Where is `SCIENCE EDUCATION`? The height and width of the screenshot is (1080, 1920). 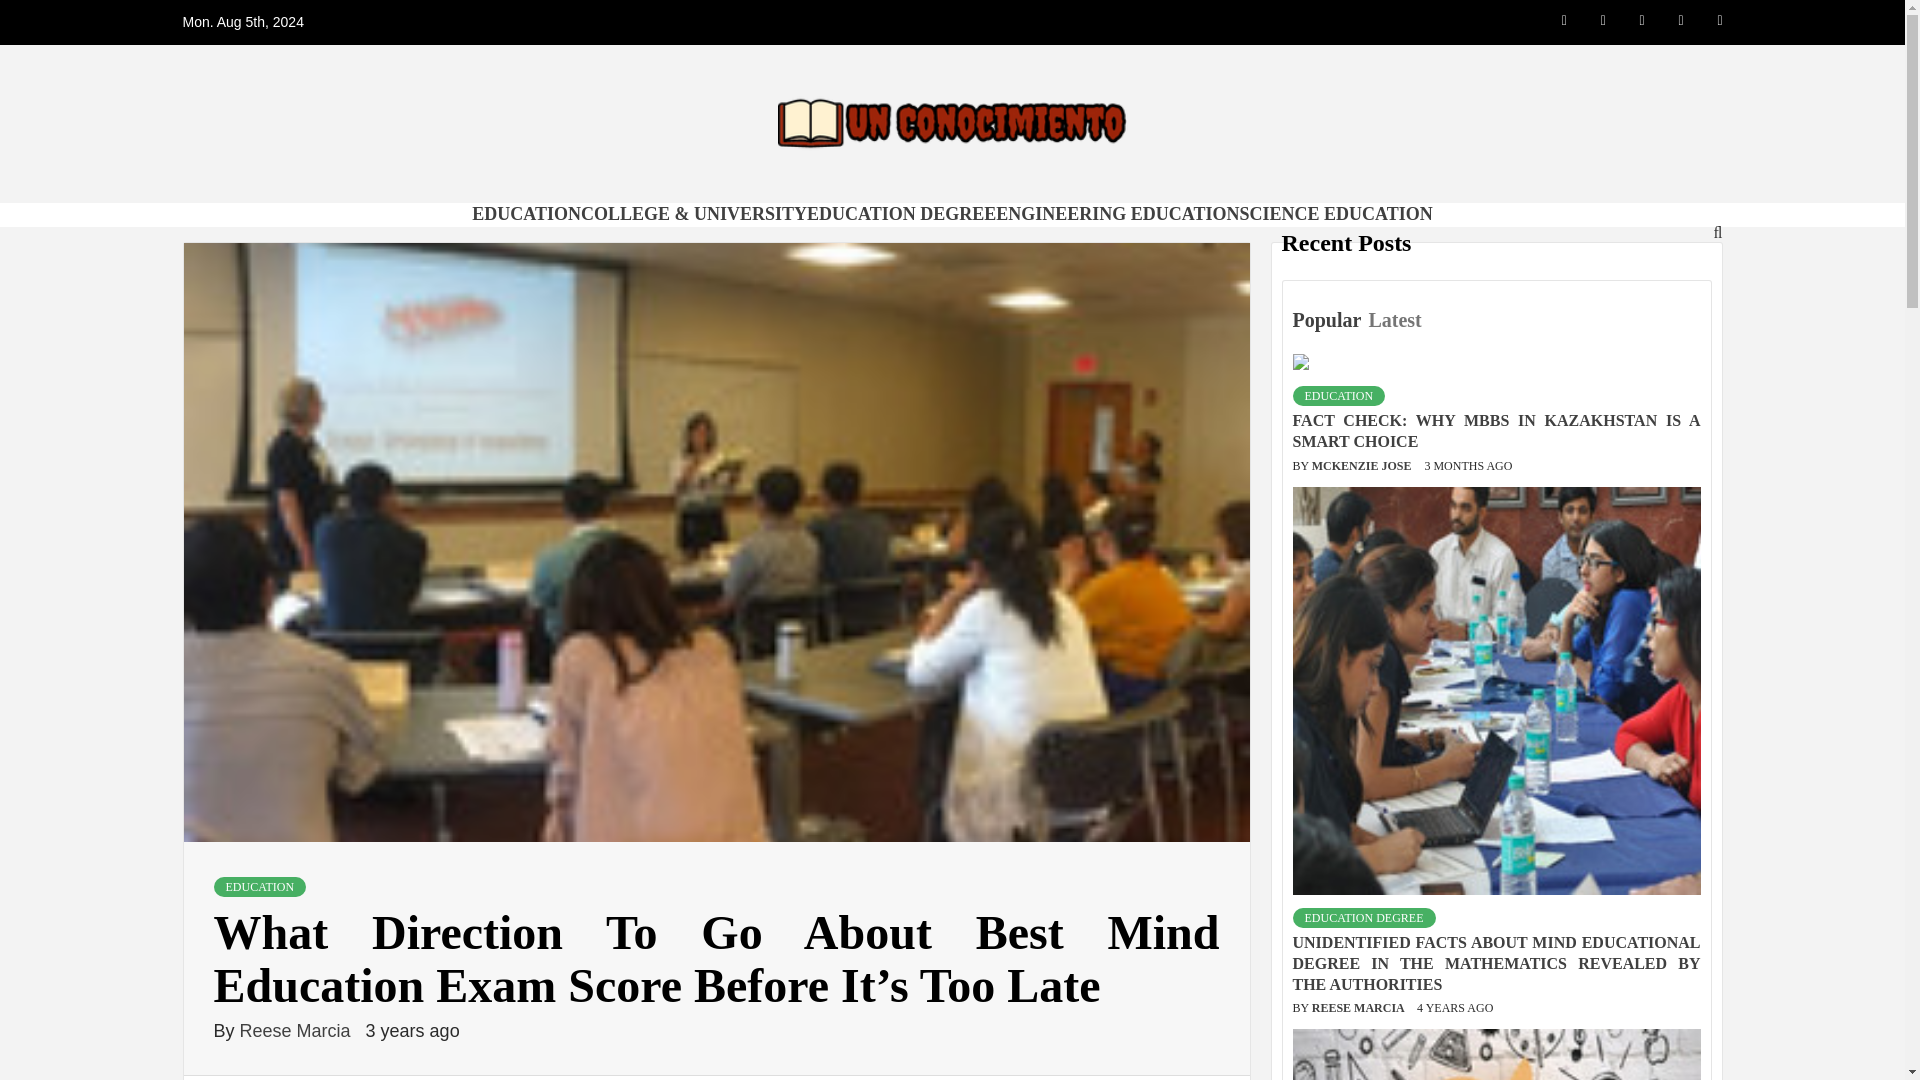
SCIENCE EDUCATION is located at coordinates (1335, 214).